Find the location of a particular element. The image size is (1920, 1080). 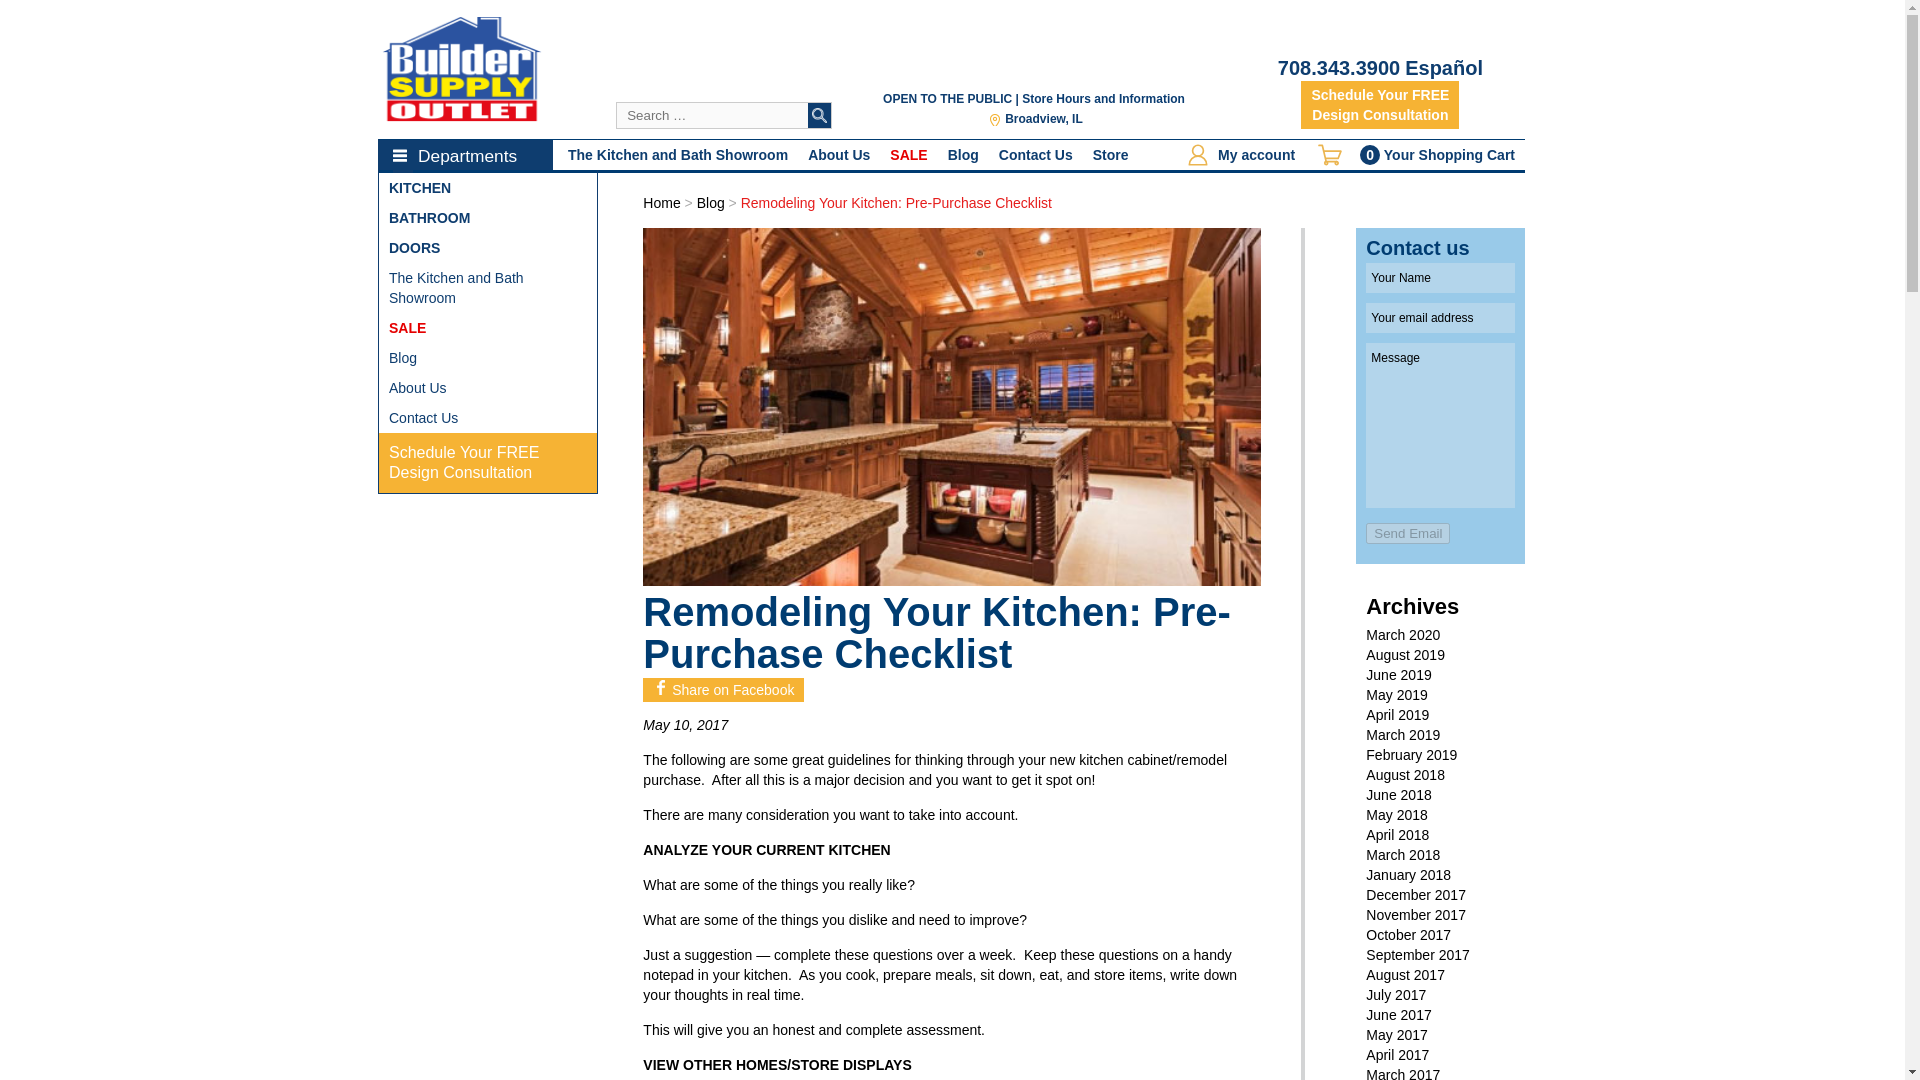

About Us is located at coordinates (488, 328).